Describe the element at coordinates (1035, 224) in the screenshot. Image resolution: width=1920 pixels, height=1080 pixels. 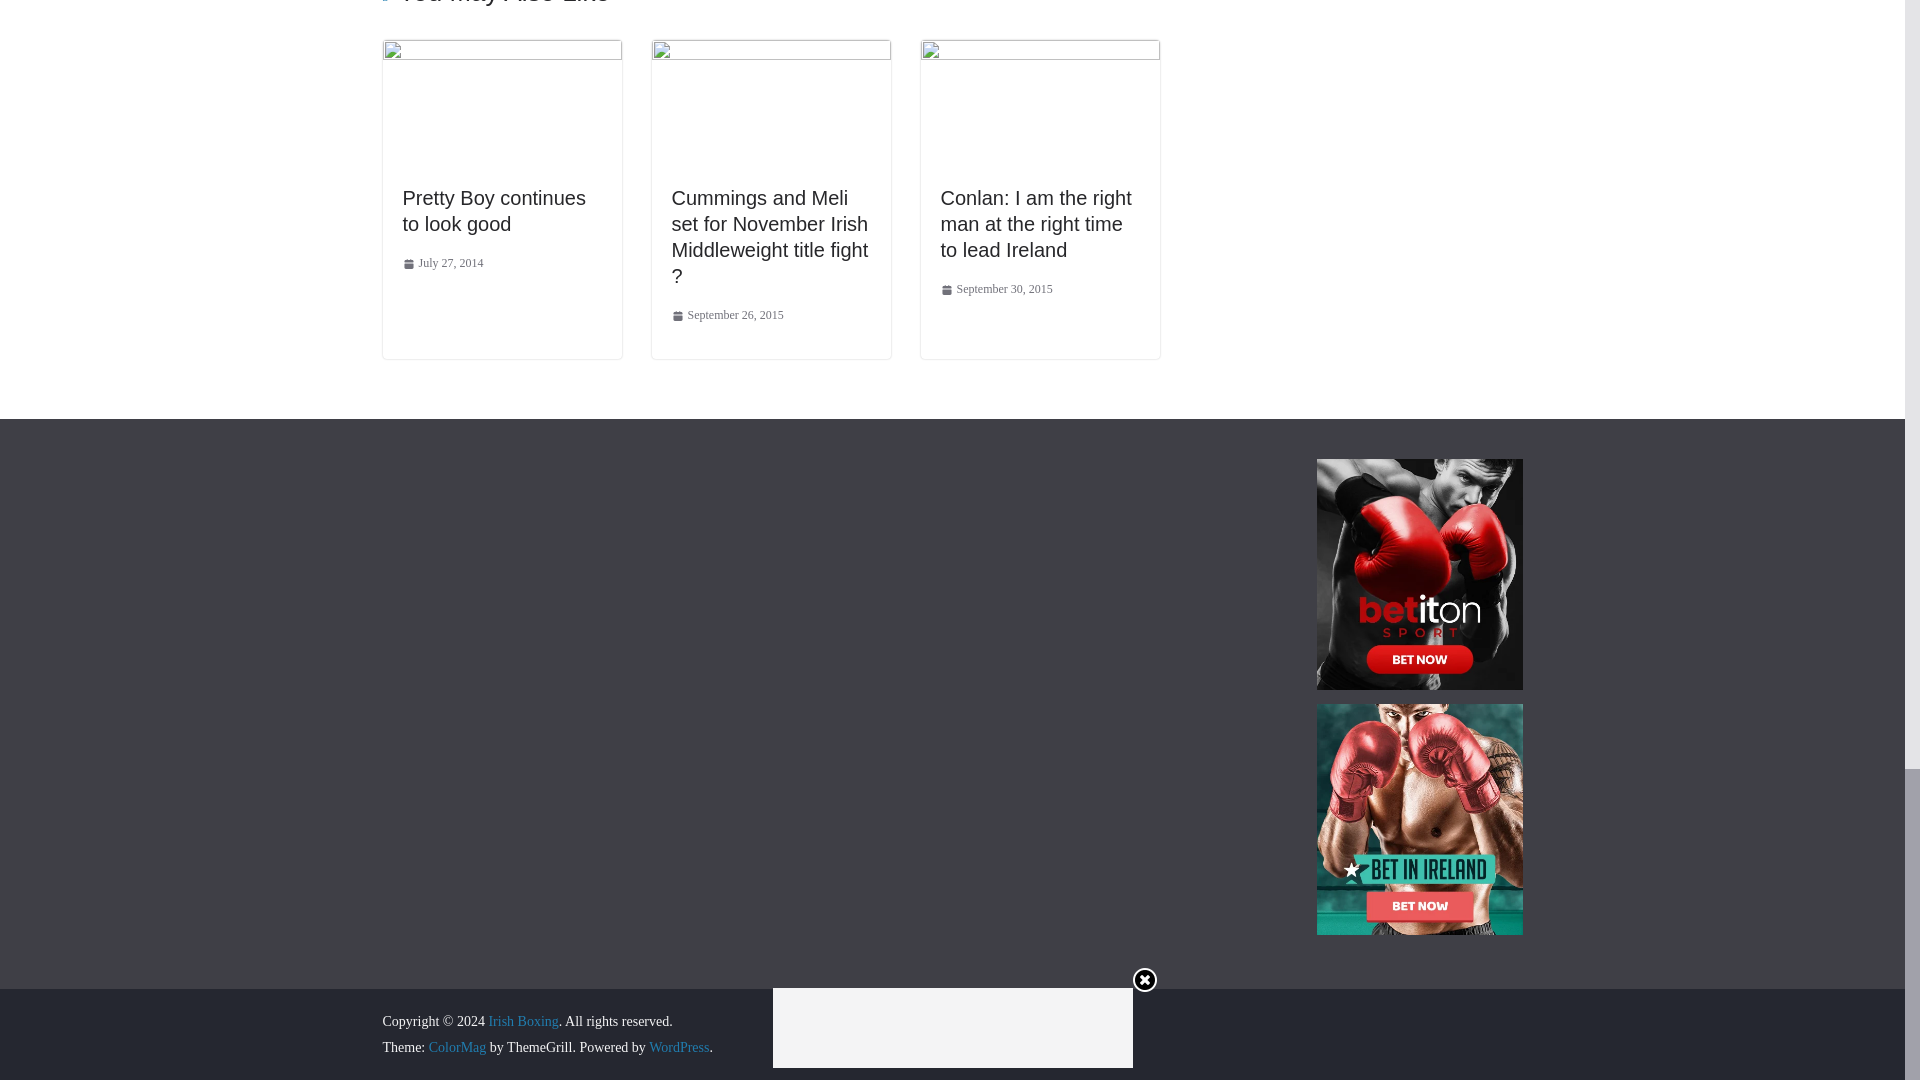
I see `Conlan: I am the right man at the right time to lead Ireland` at that location.